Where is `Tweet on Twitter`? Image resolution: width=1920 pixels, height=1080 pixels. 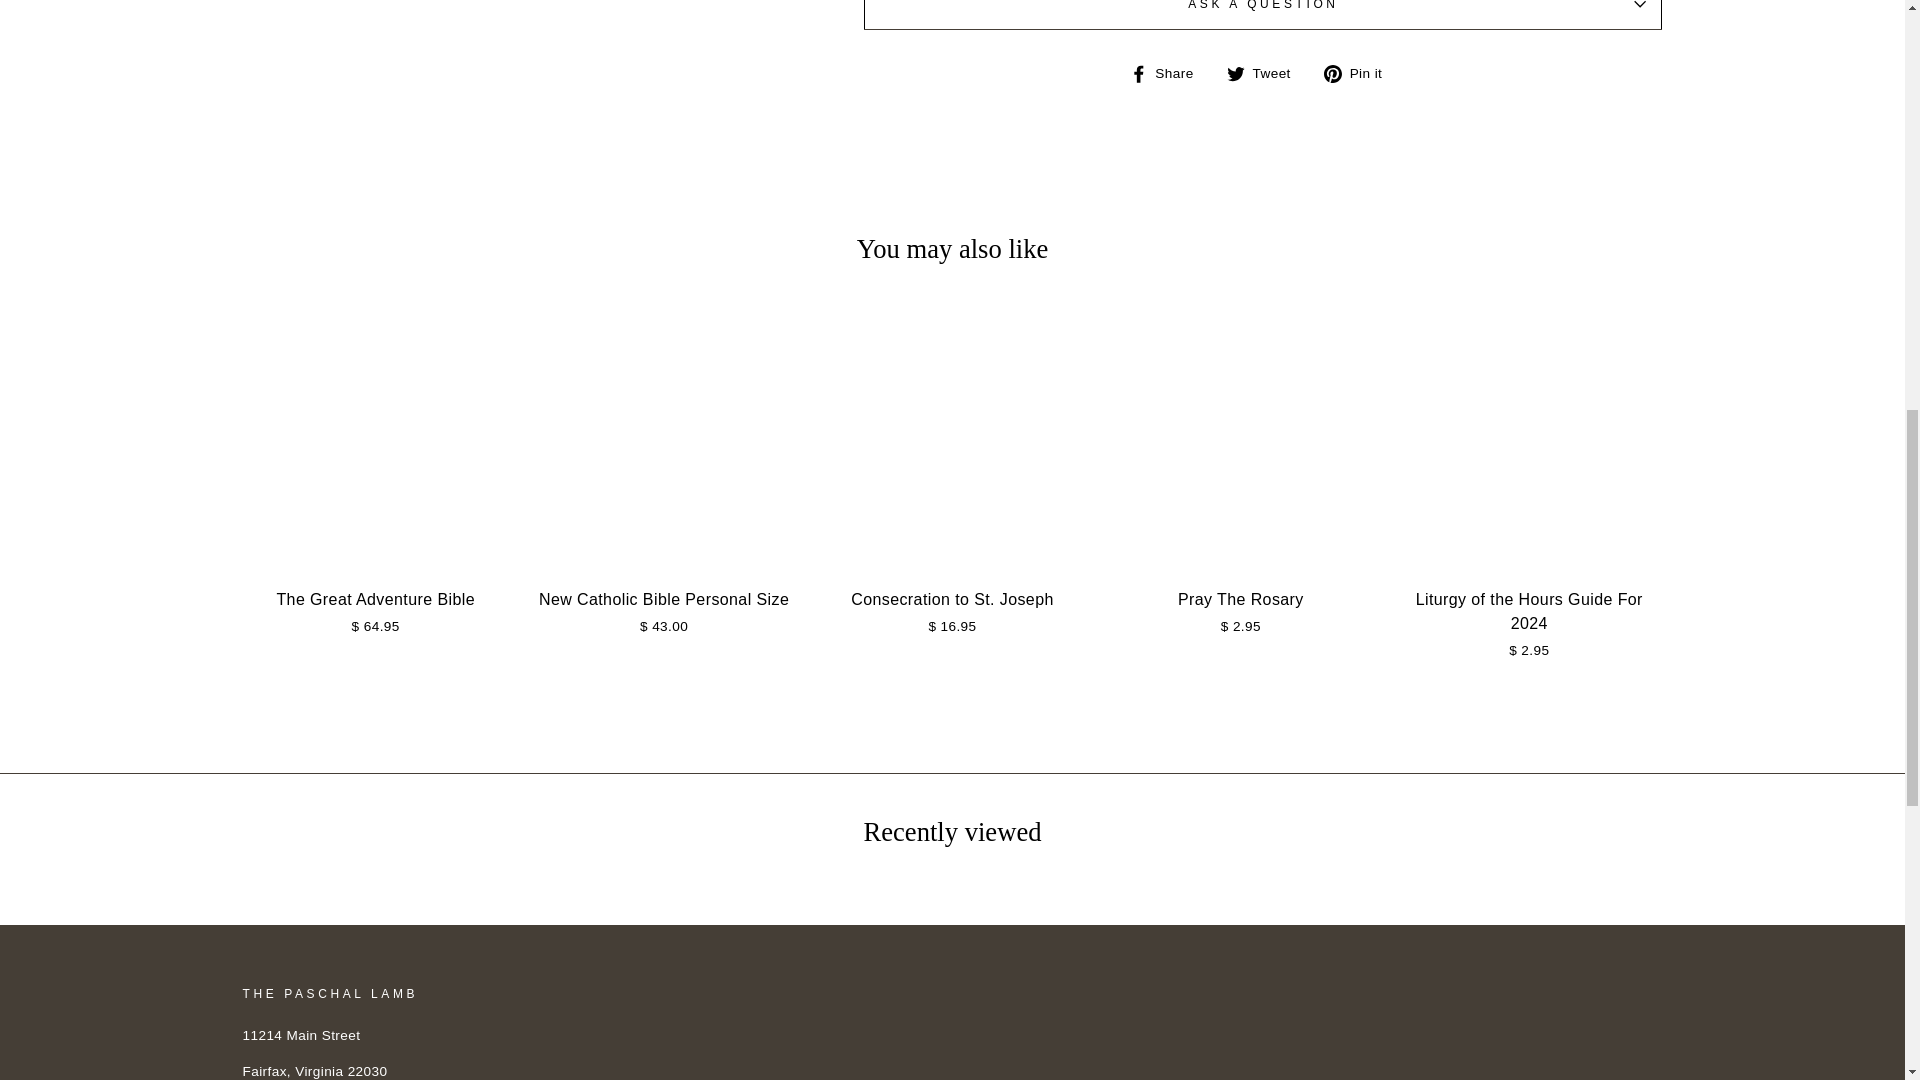
Tweet on Twitter is located at coordinates (1266, 73).